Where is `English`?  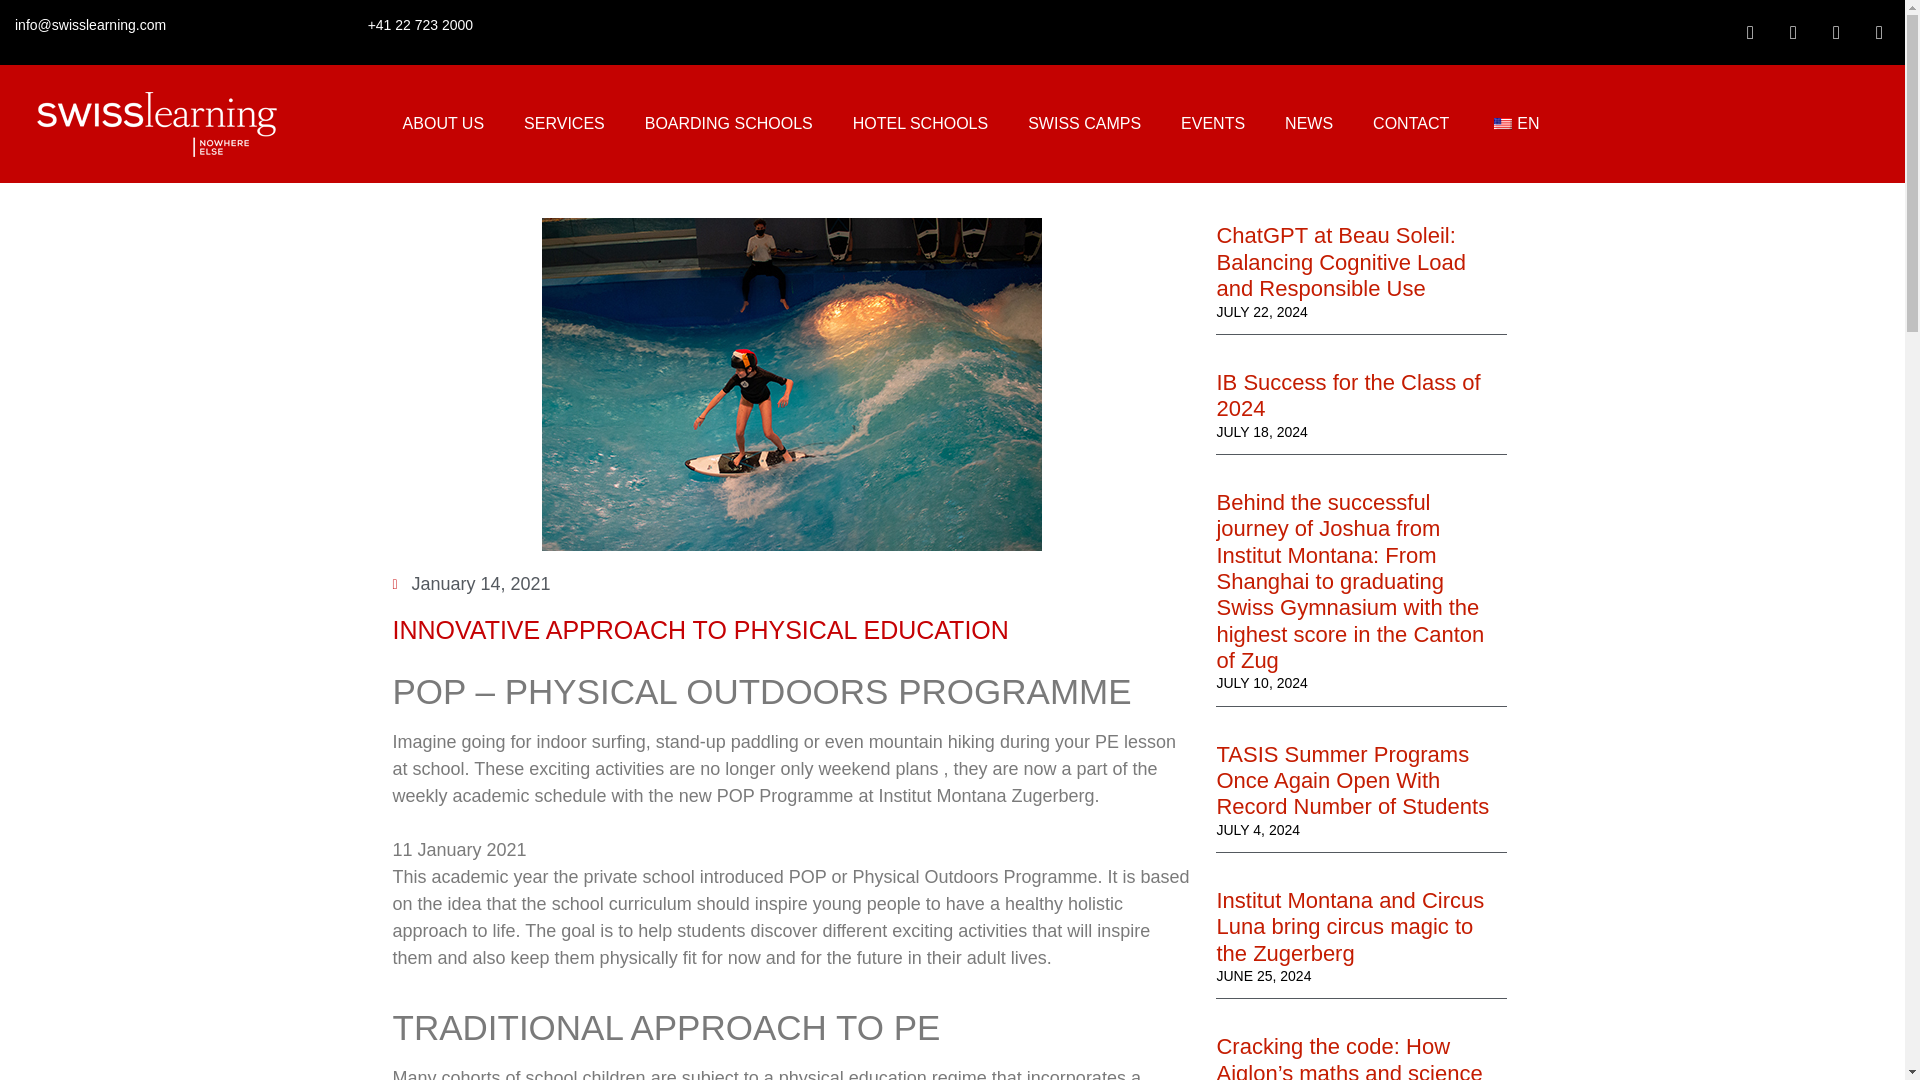 English is located at coordinates (1502, 123).